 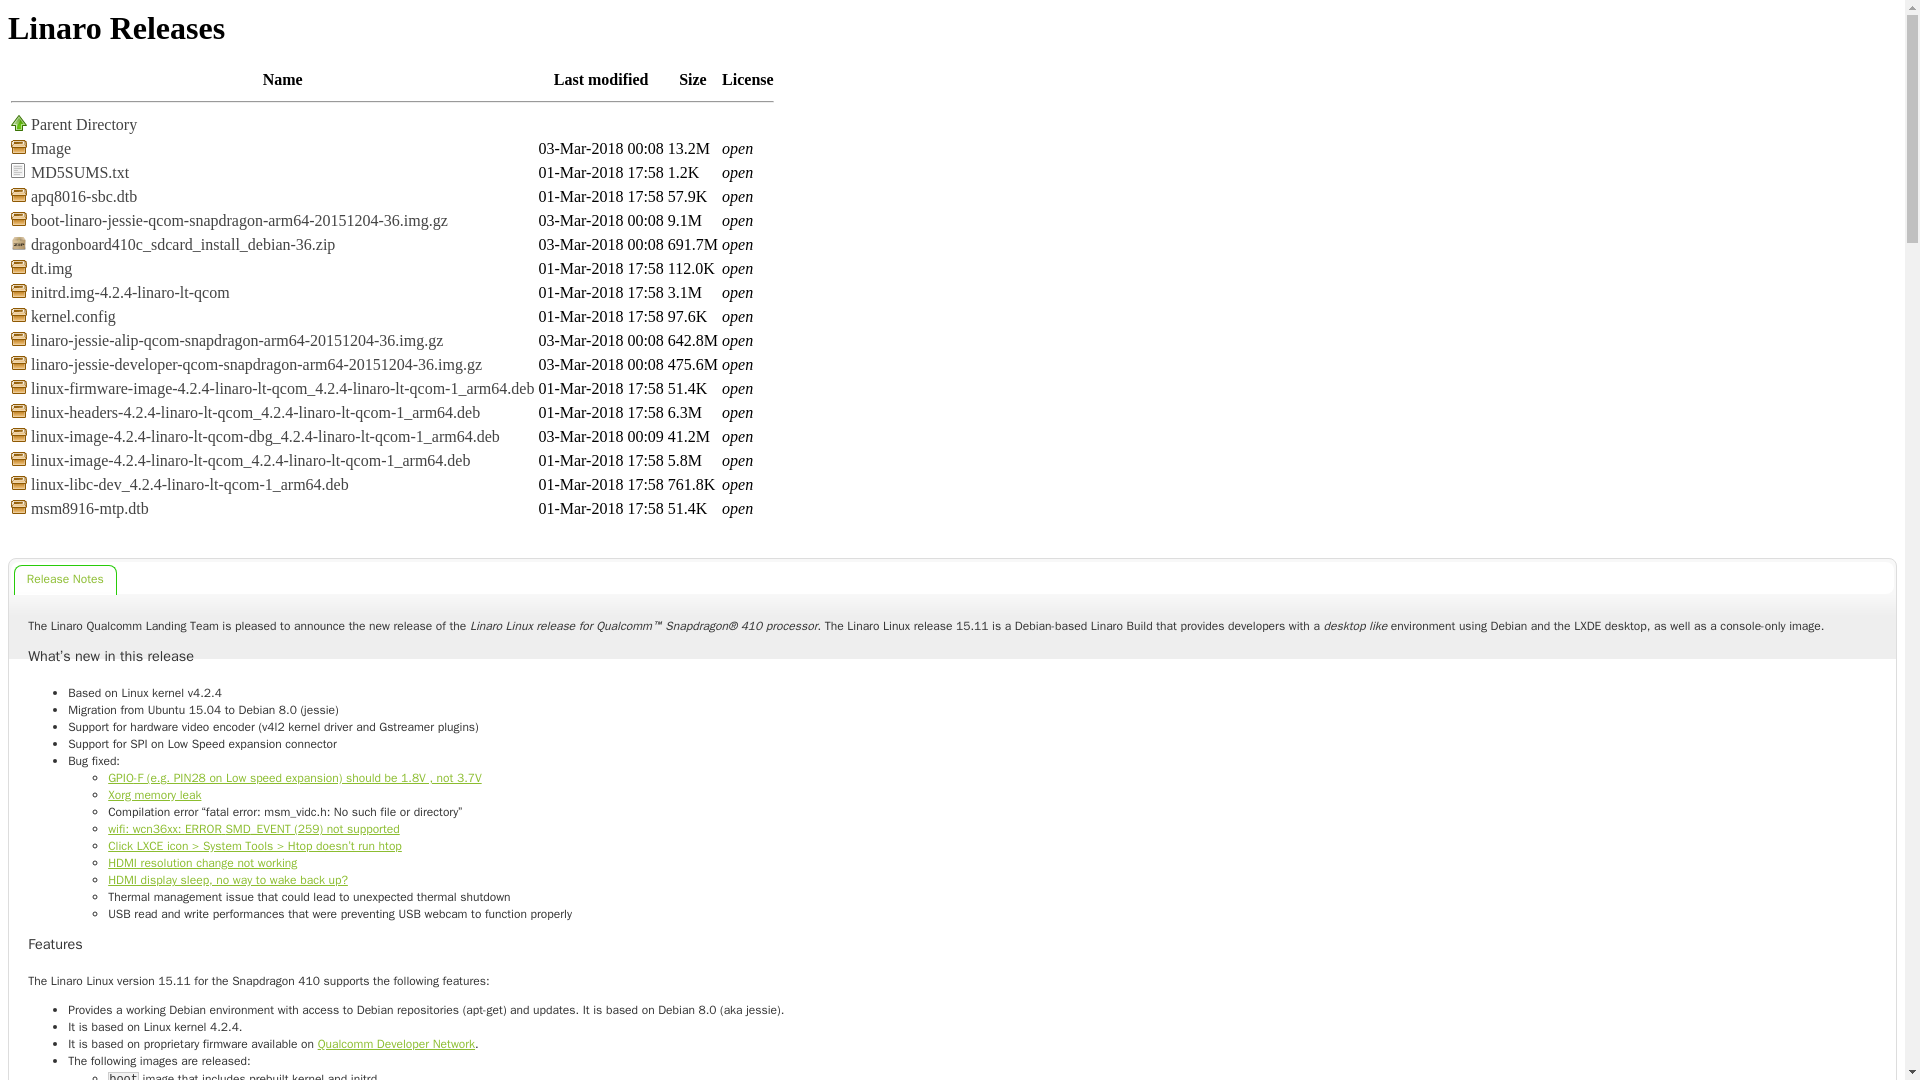 What do you see at coordinates (154, 795) in the screenshot?
I see `Xorg memory leak` at bounding box center [154, 795].